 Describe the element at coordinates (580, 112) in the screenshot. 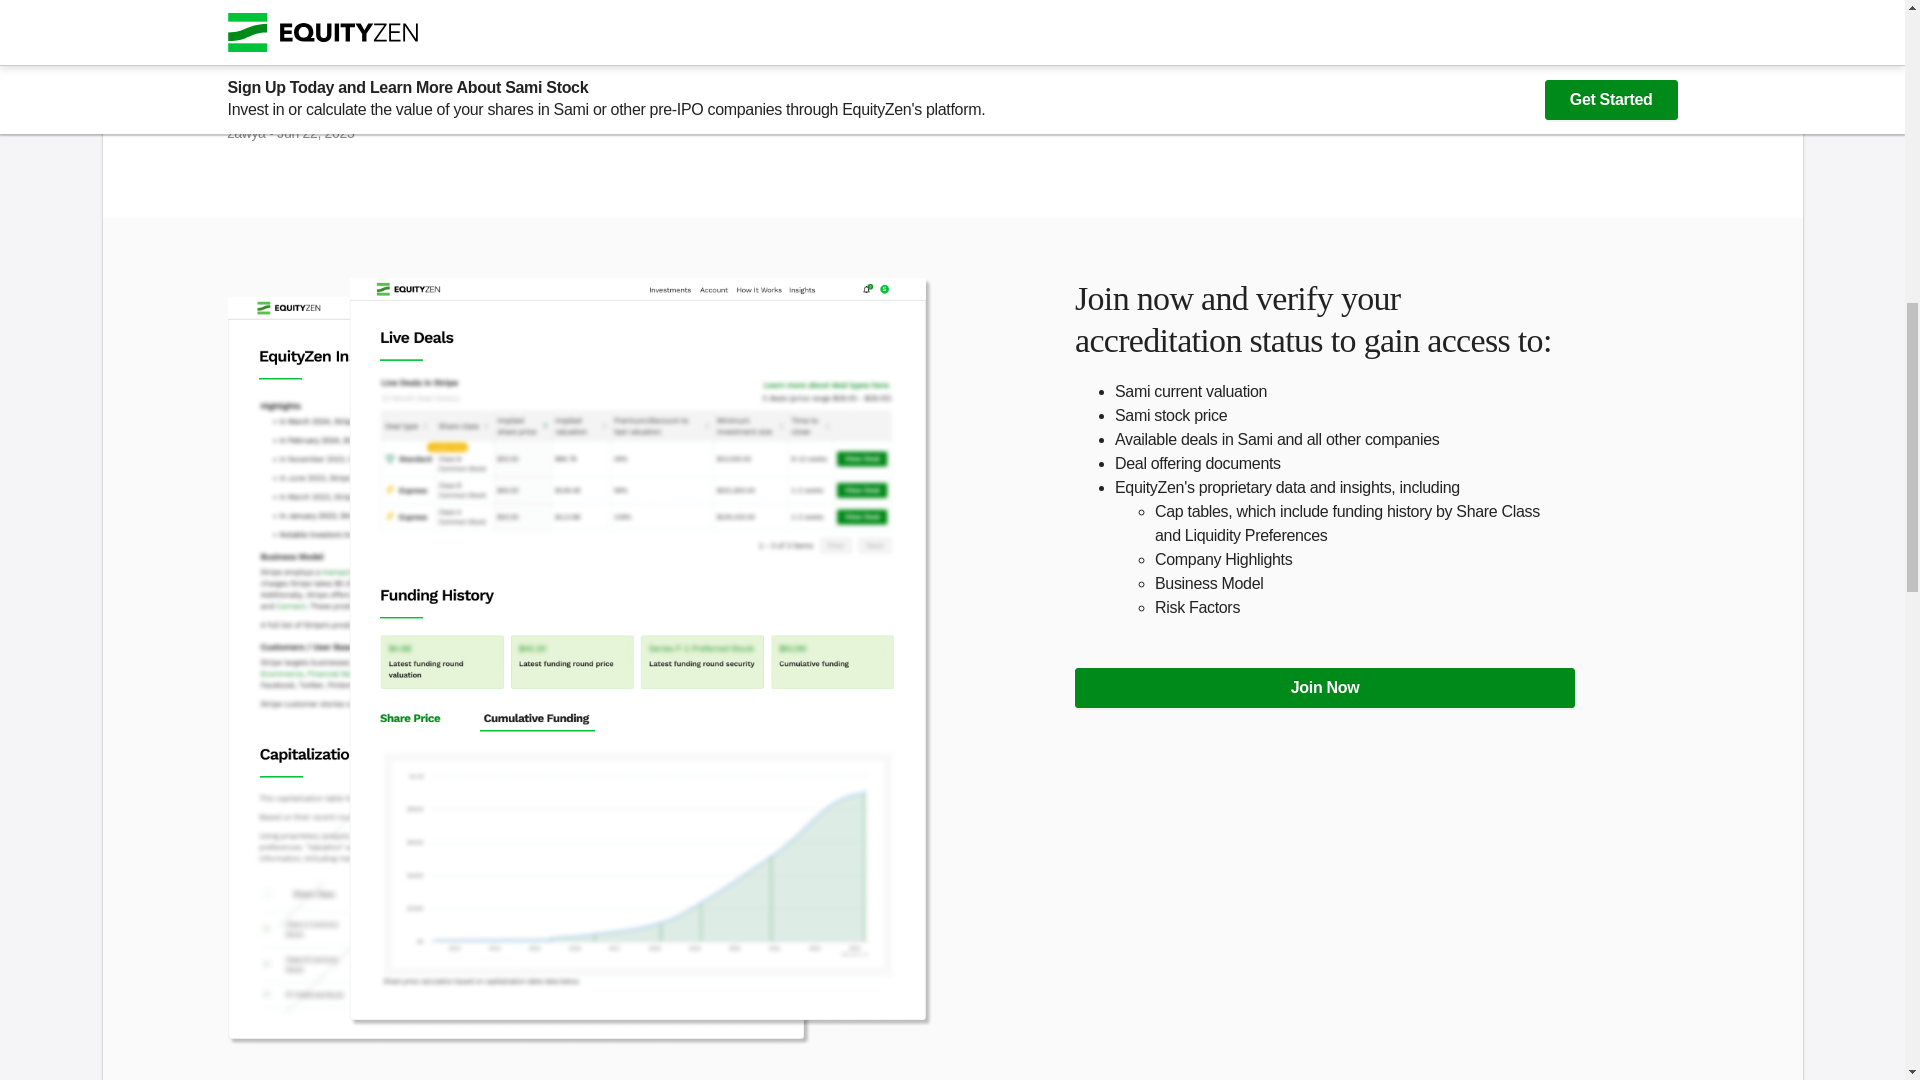

I see `SAMI-AEC forges strategic partnership with Lockheed Martin` at that location.